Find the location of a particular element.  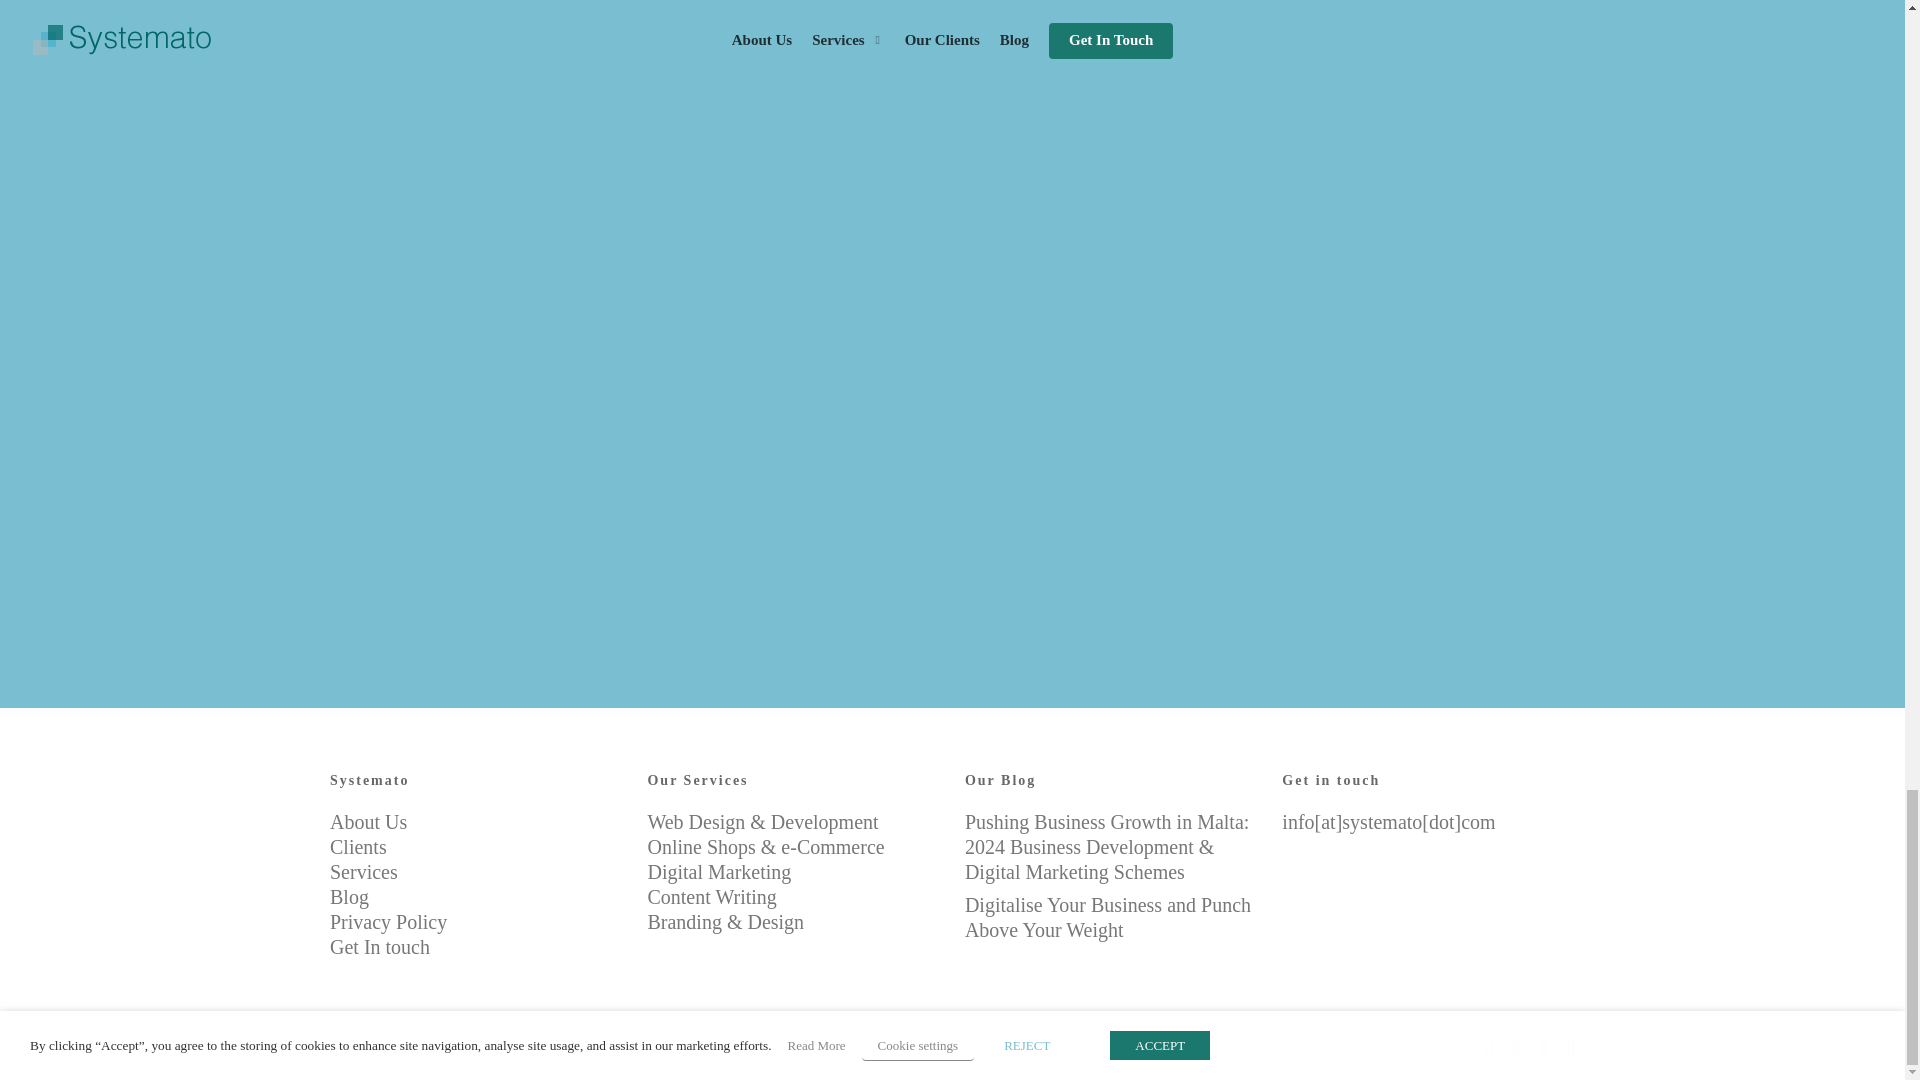

Get In touch is located at coordinates (380, 946).